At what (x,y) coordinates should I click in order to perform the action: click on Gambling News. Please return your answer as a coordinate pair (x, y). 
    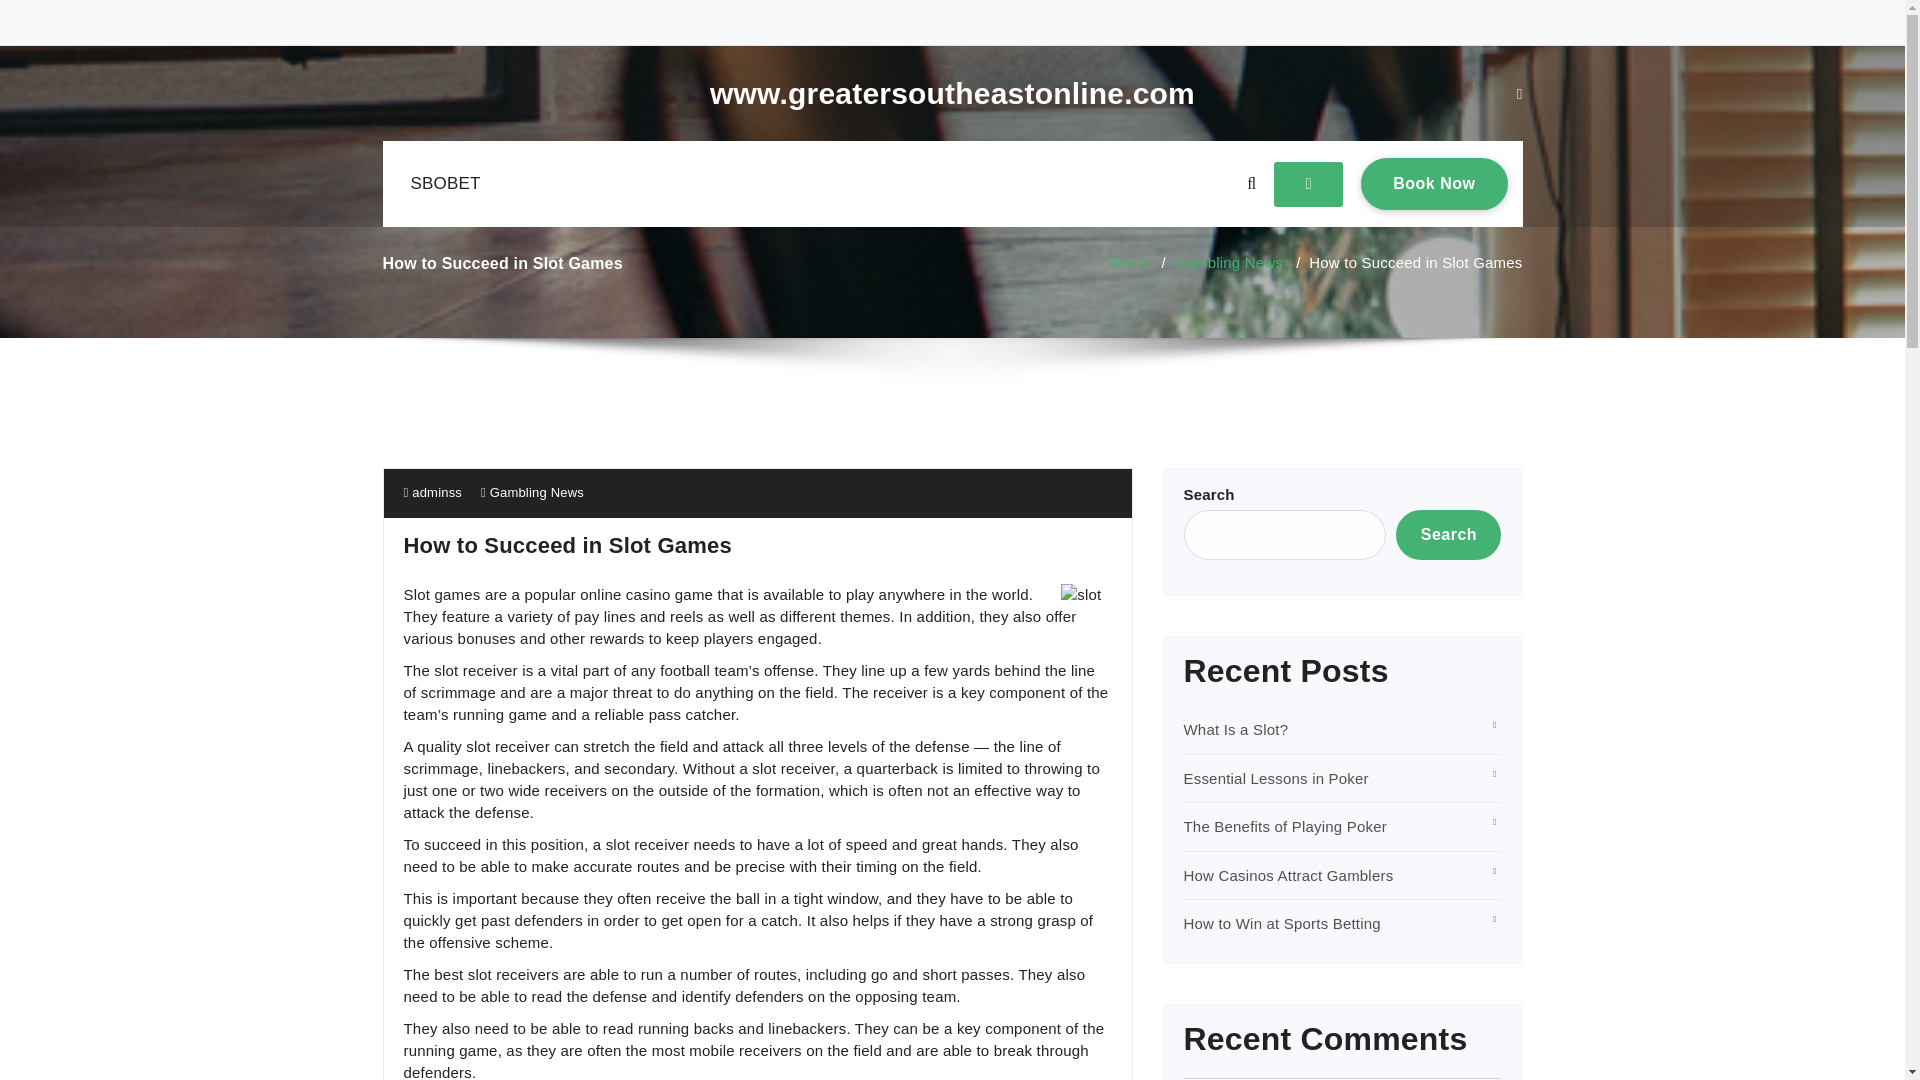
    Looking at the image, I should click on (1434, 183).